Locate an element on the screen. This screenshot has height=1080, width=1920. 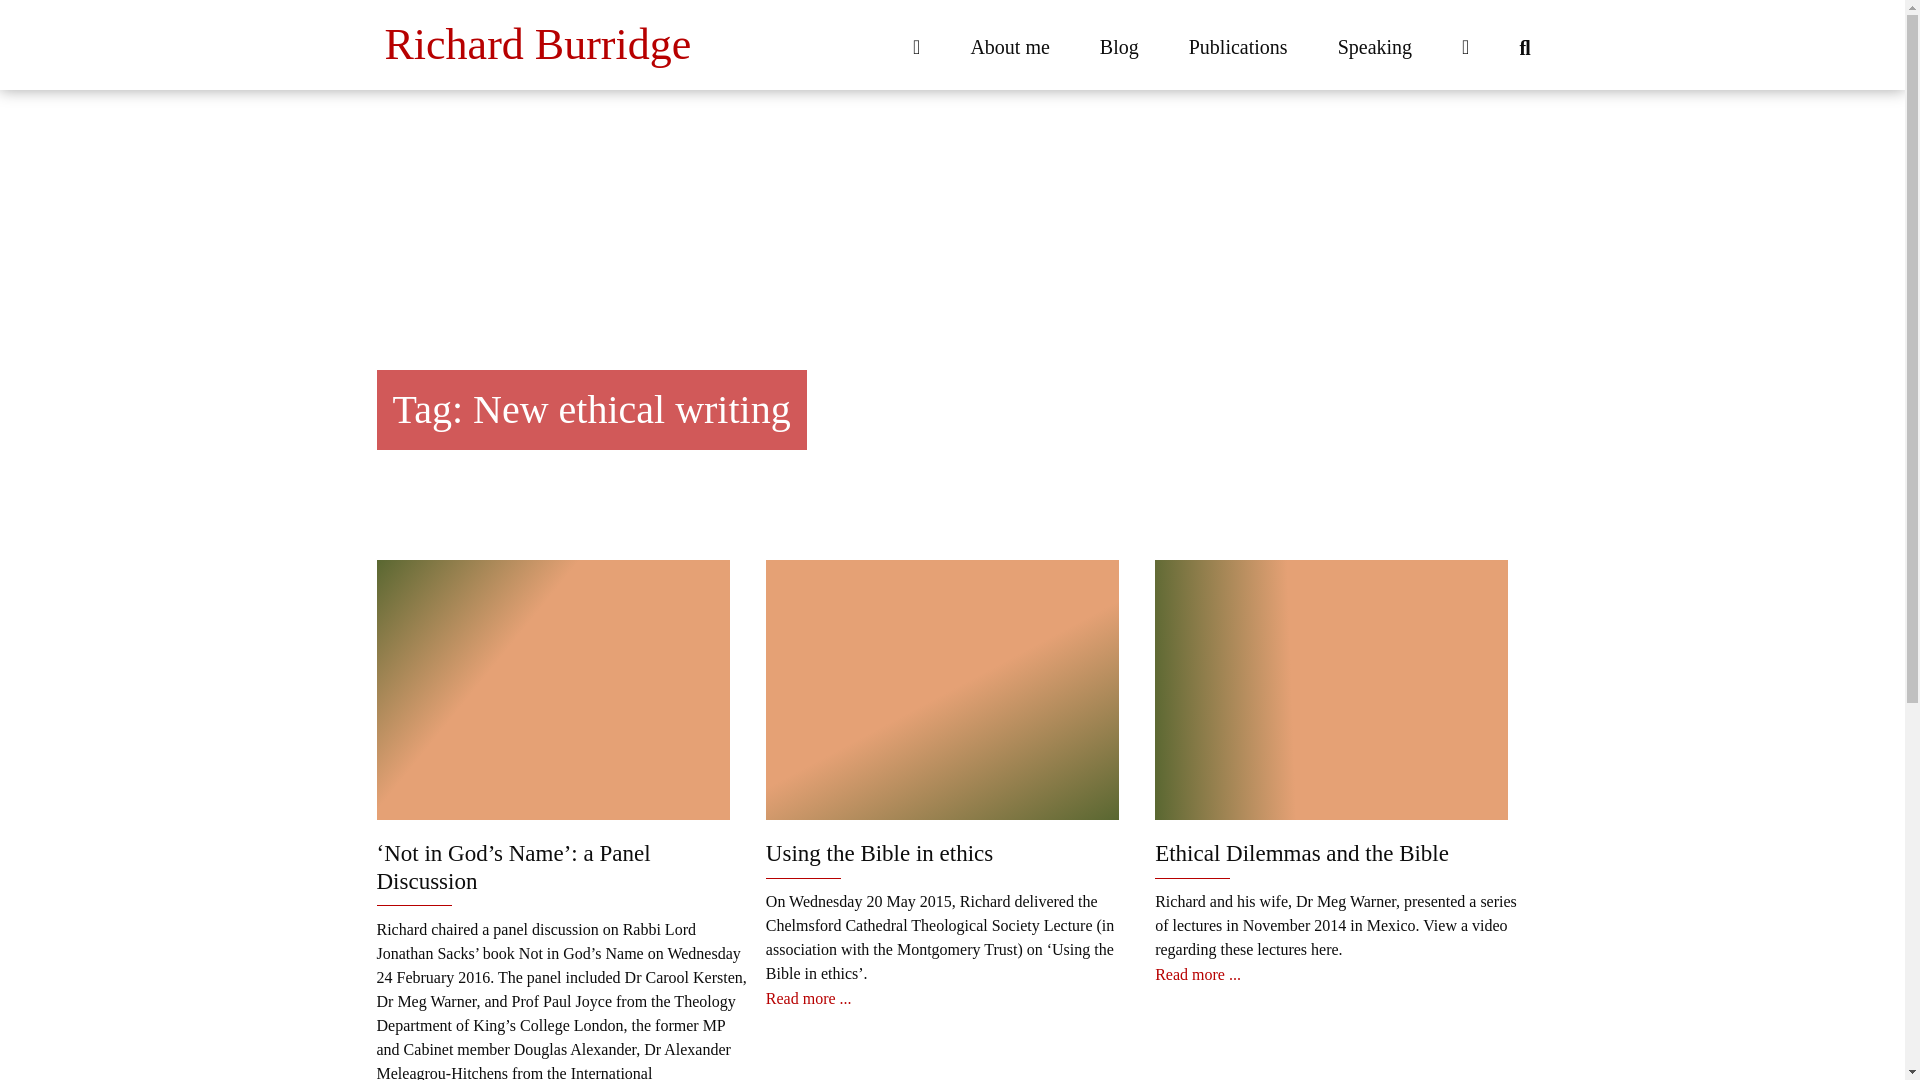
About me is located at coordinates (1008, 48).